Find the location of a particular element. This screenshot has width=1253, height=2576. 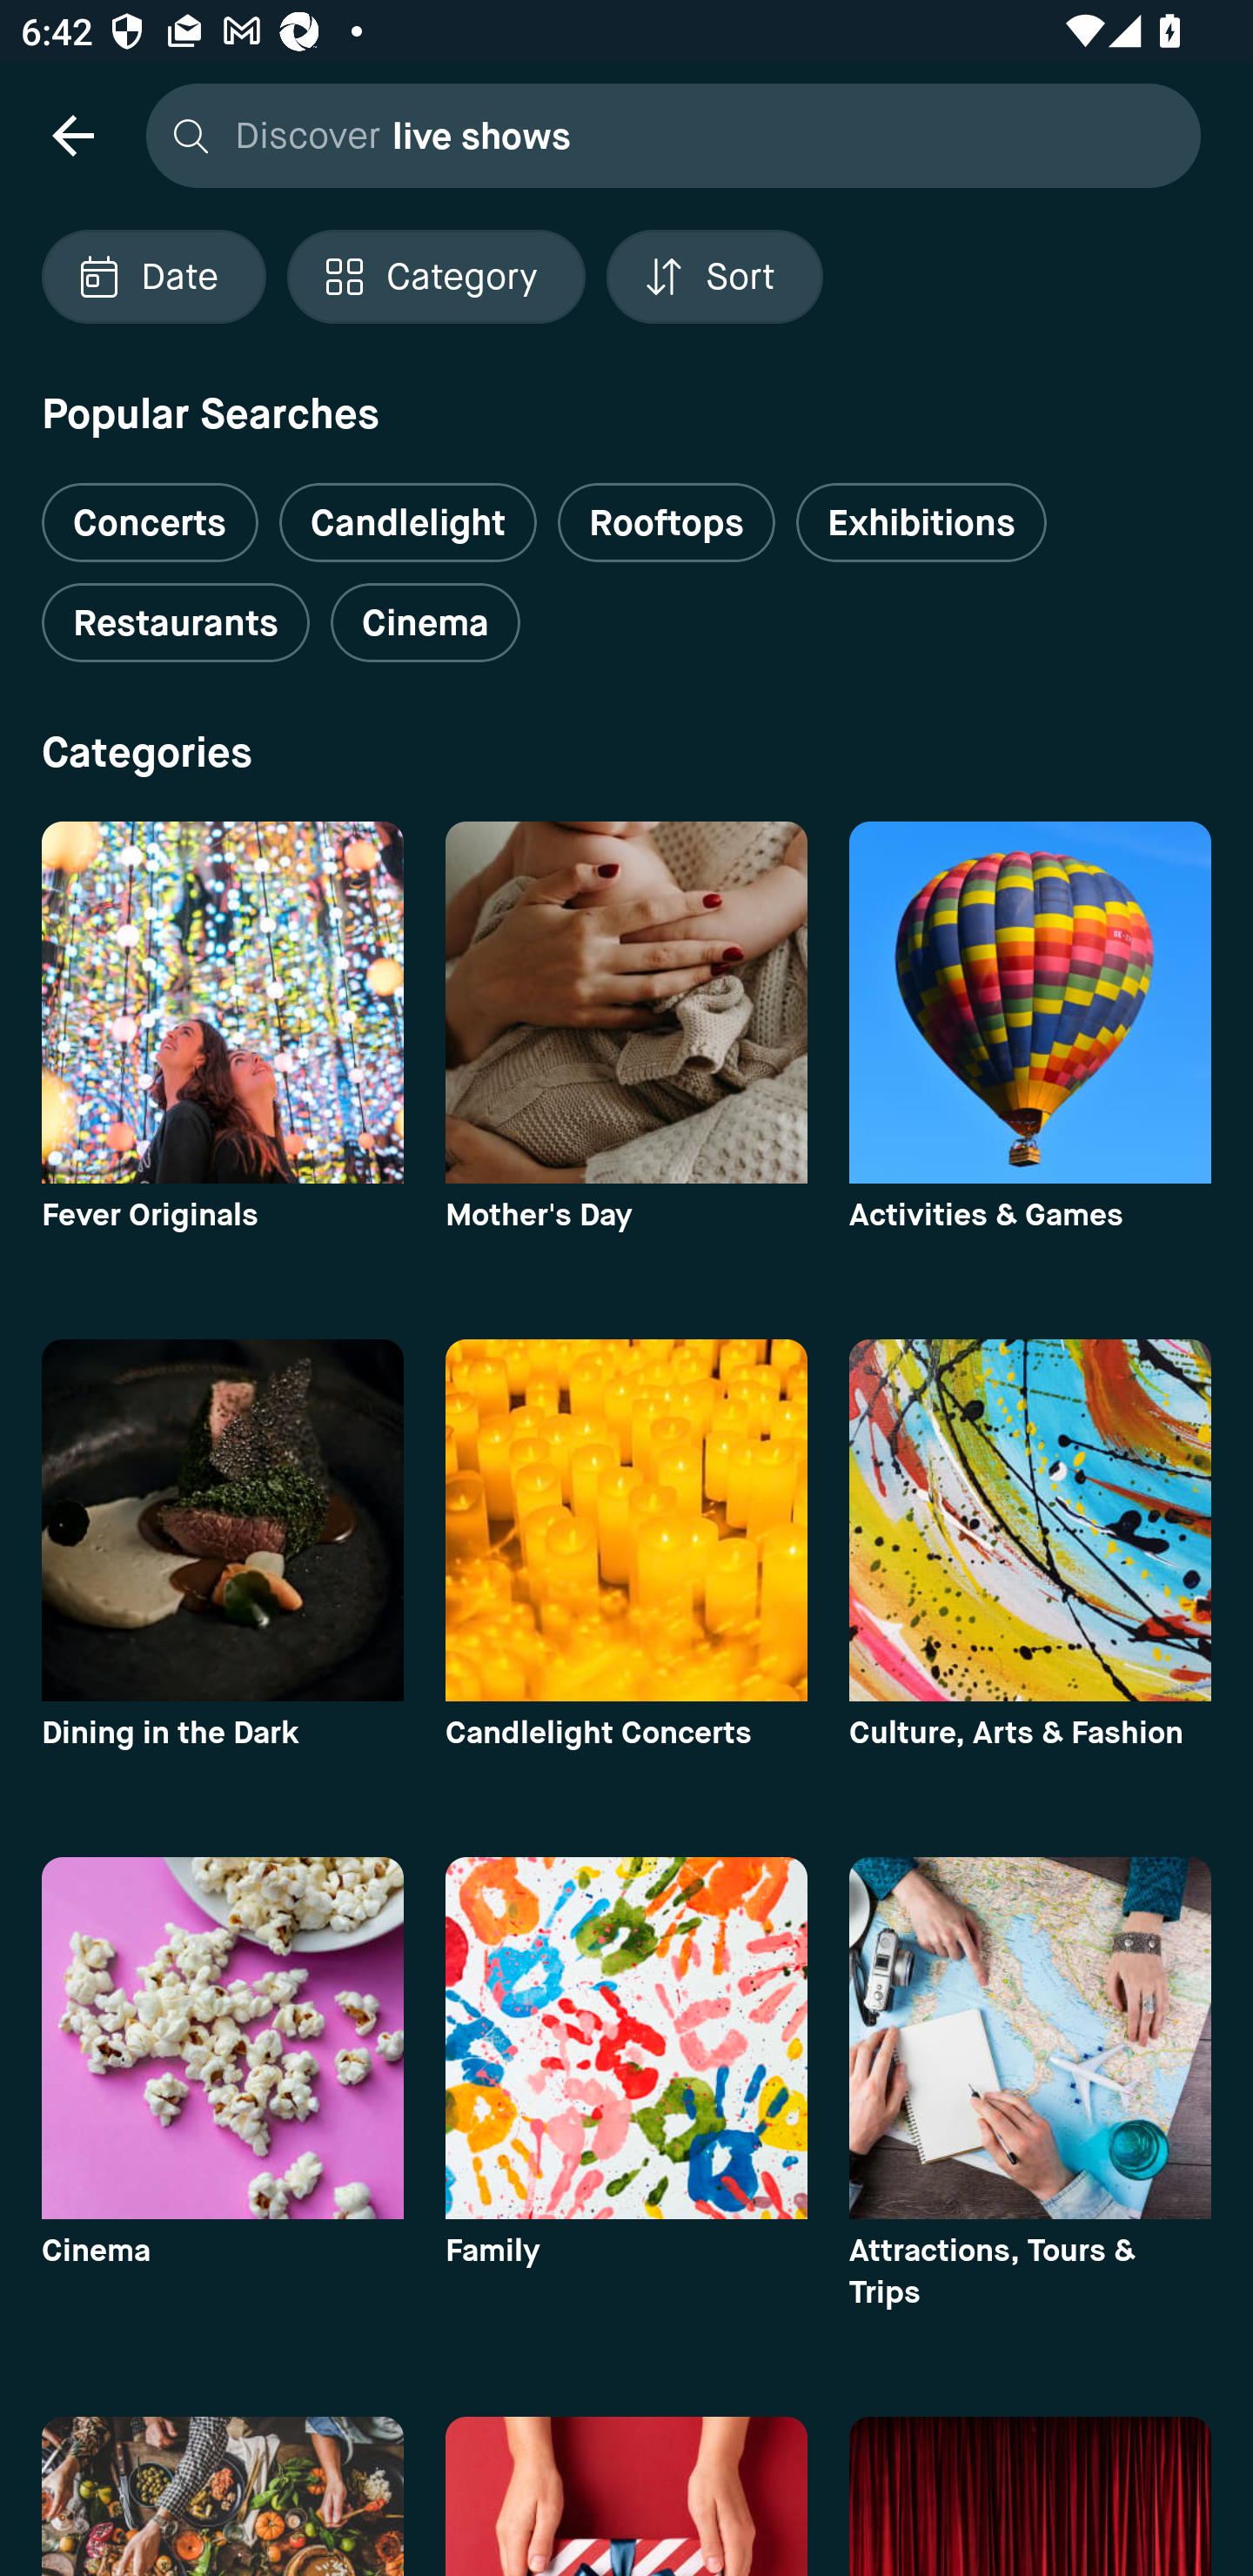

Localized description Date is located at coordinates (153, 277).